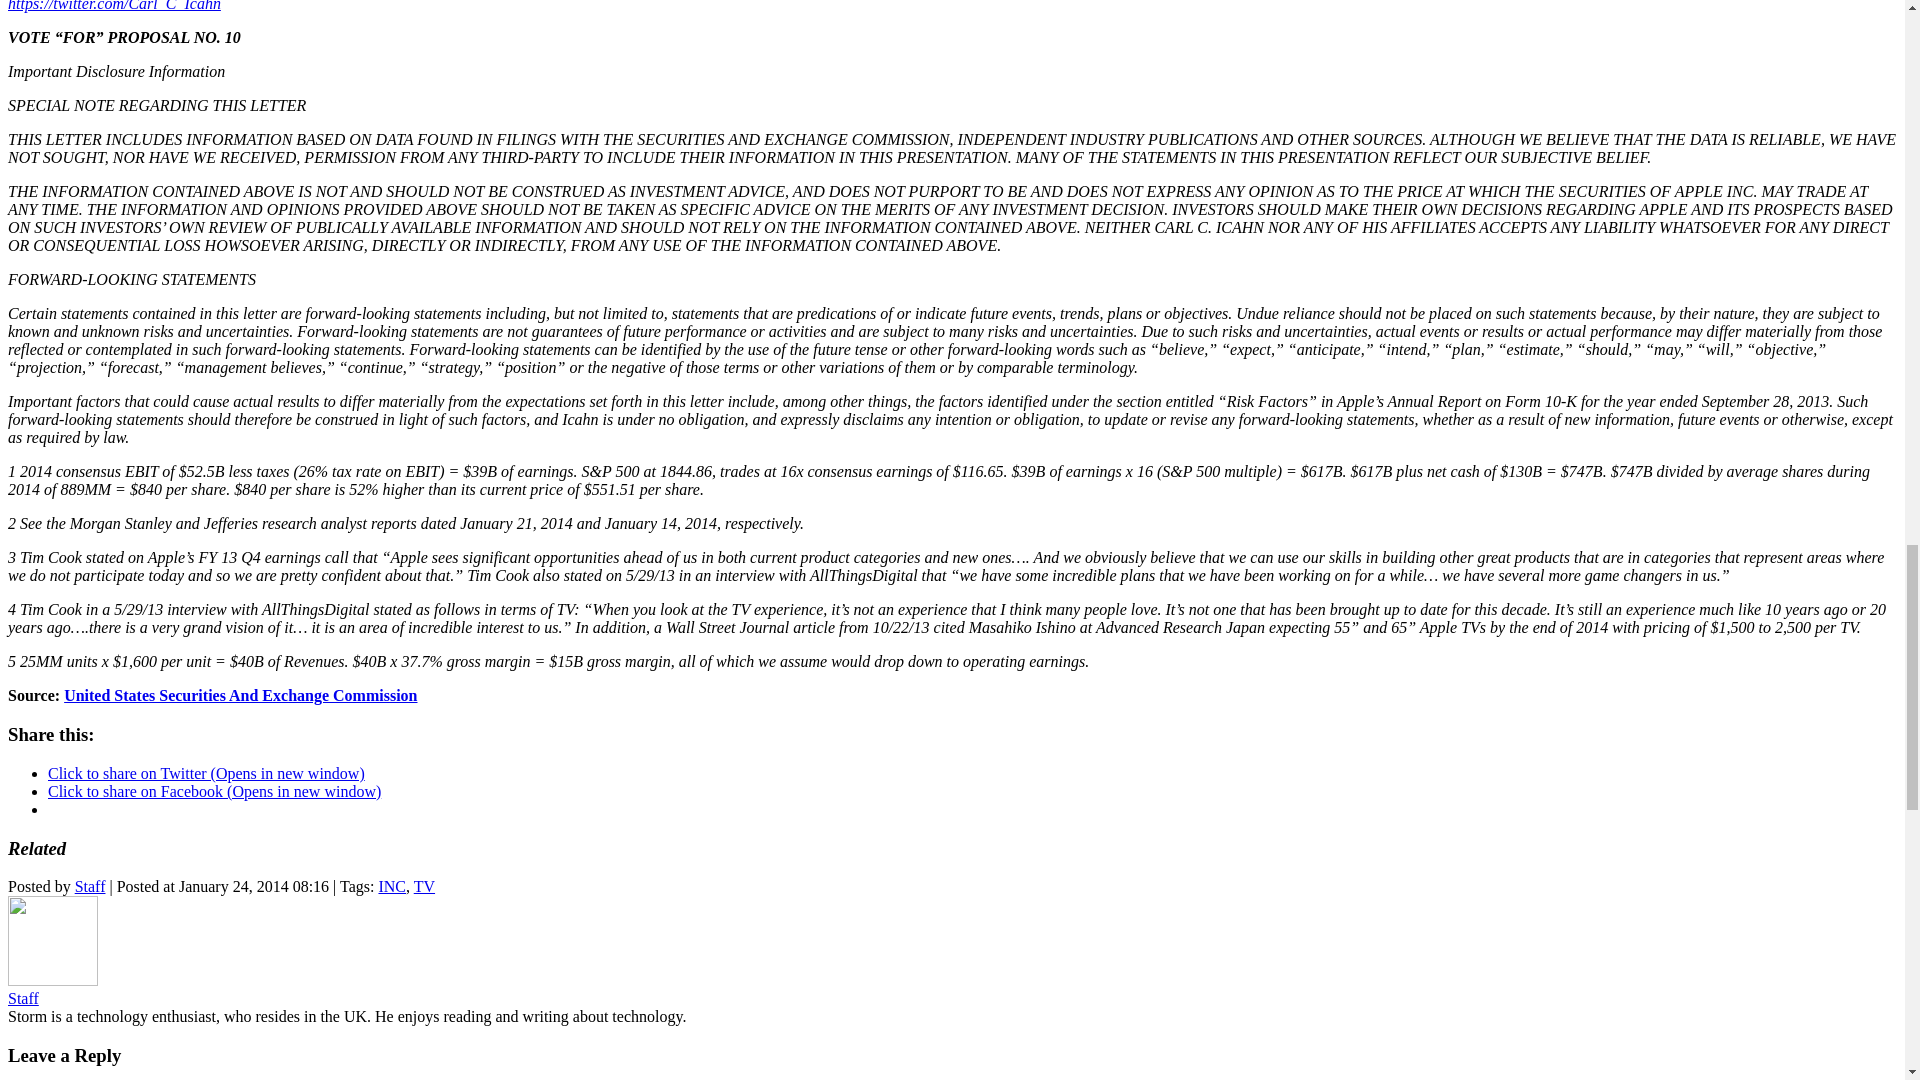  Describe the element at coordinates (52, 980) in the screenshot. I see `Staff` at that location.